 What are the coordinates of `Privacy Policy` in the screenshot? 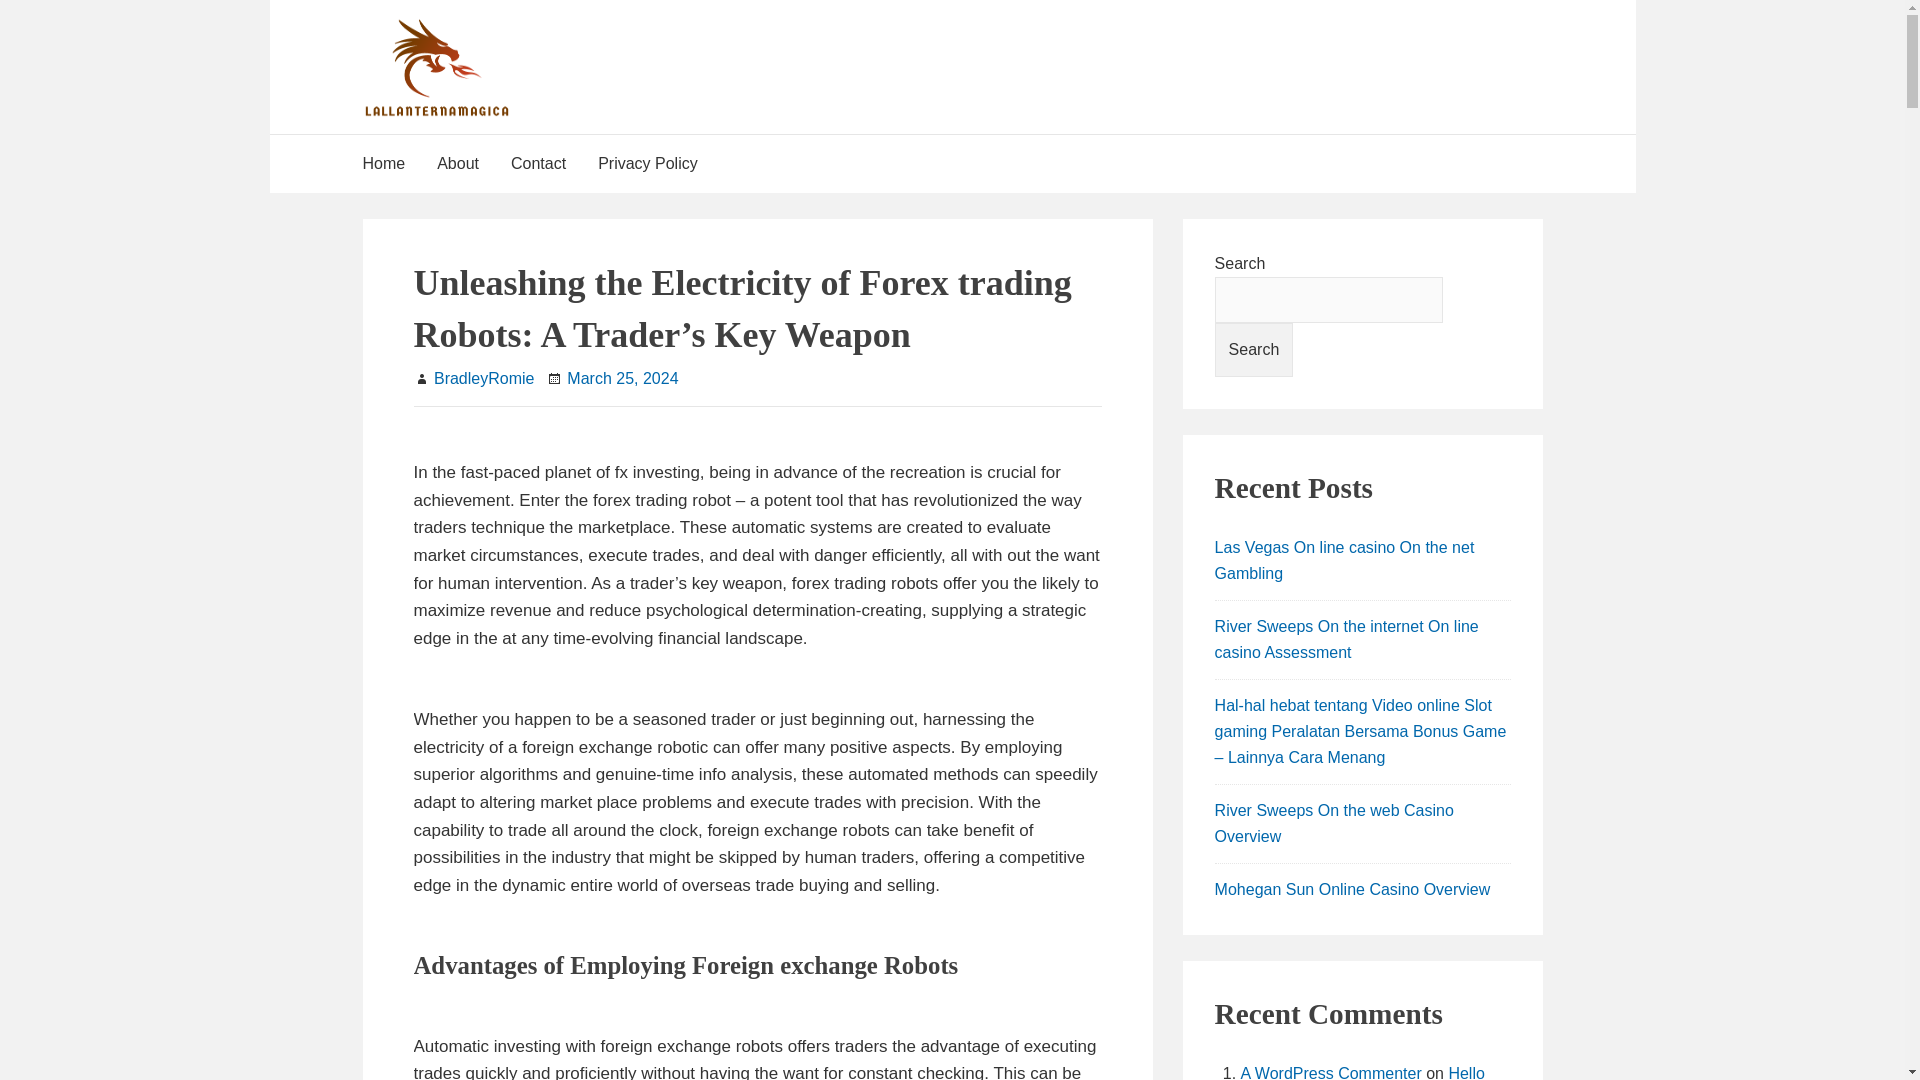 It's located at (648, 164).